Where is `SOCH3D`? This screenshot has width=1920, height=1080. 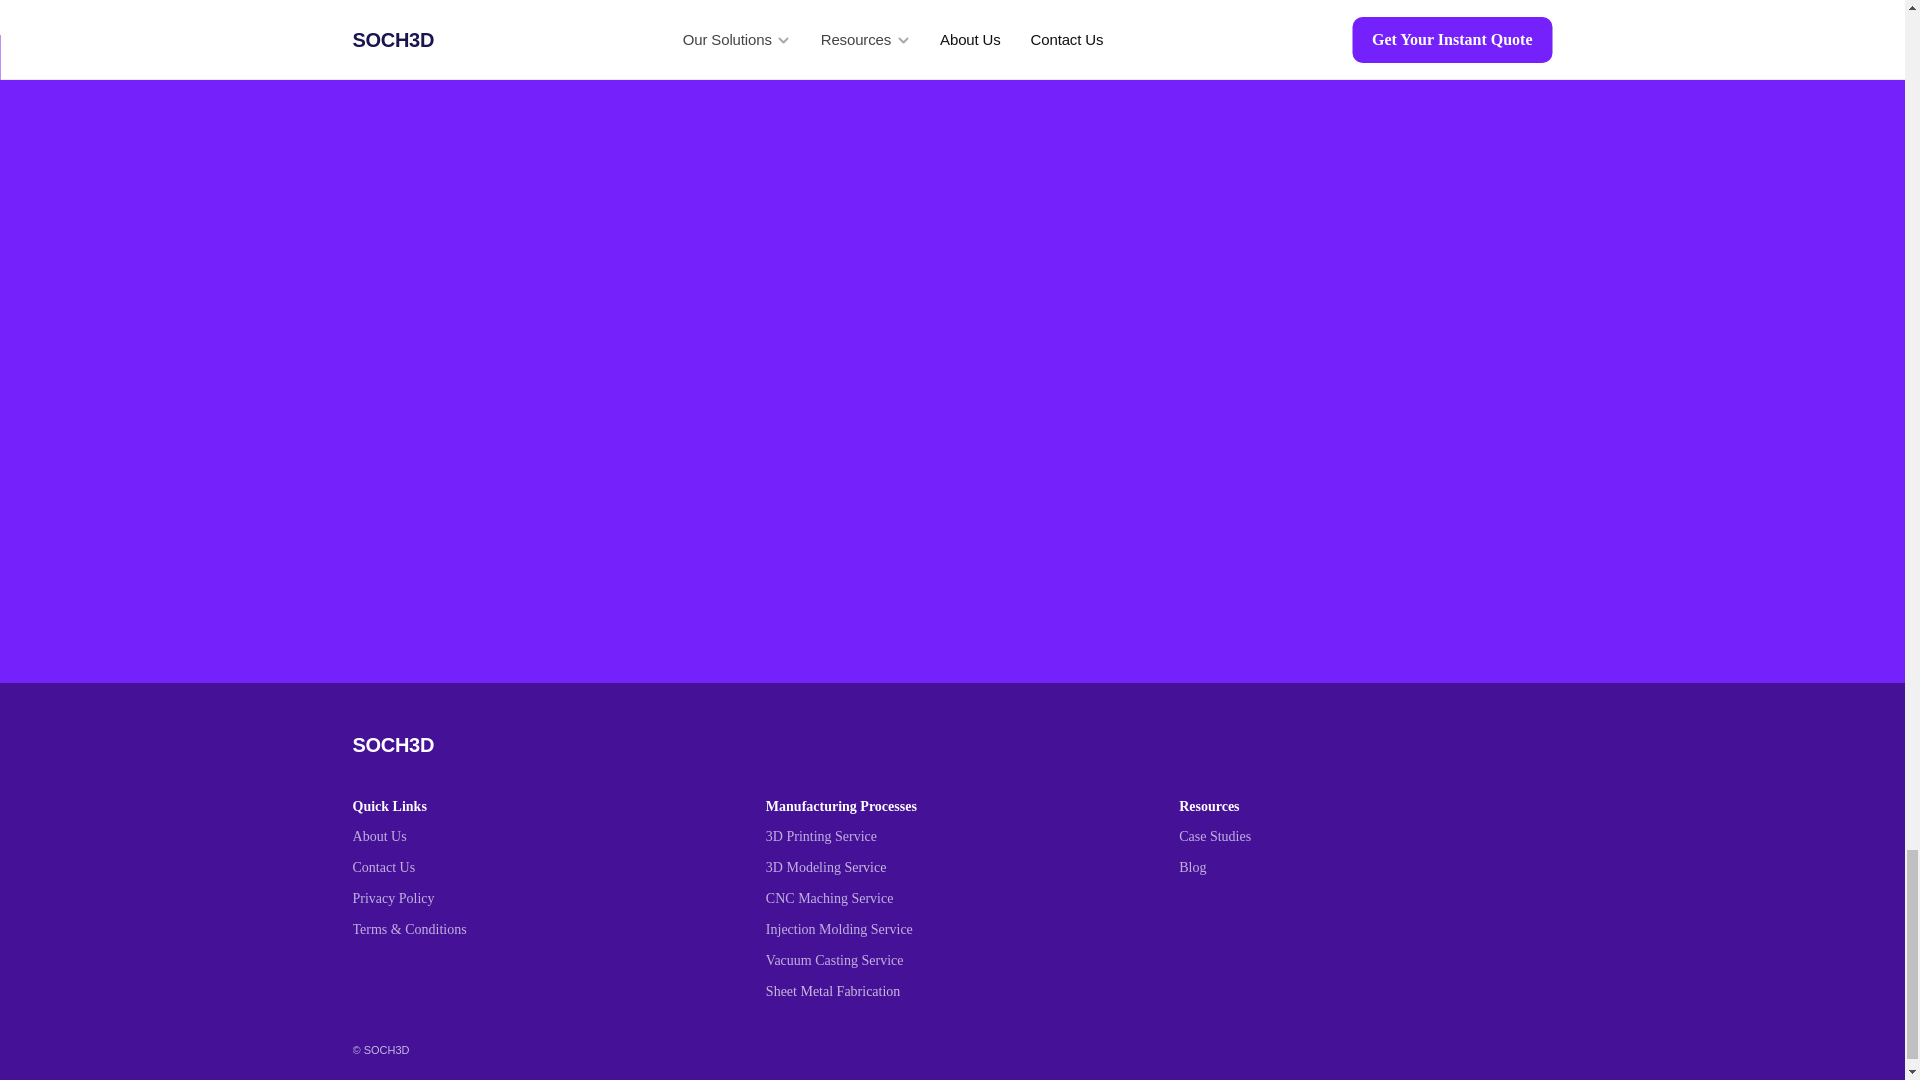 SOCH3D is located at coordinates (392, 745).